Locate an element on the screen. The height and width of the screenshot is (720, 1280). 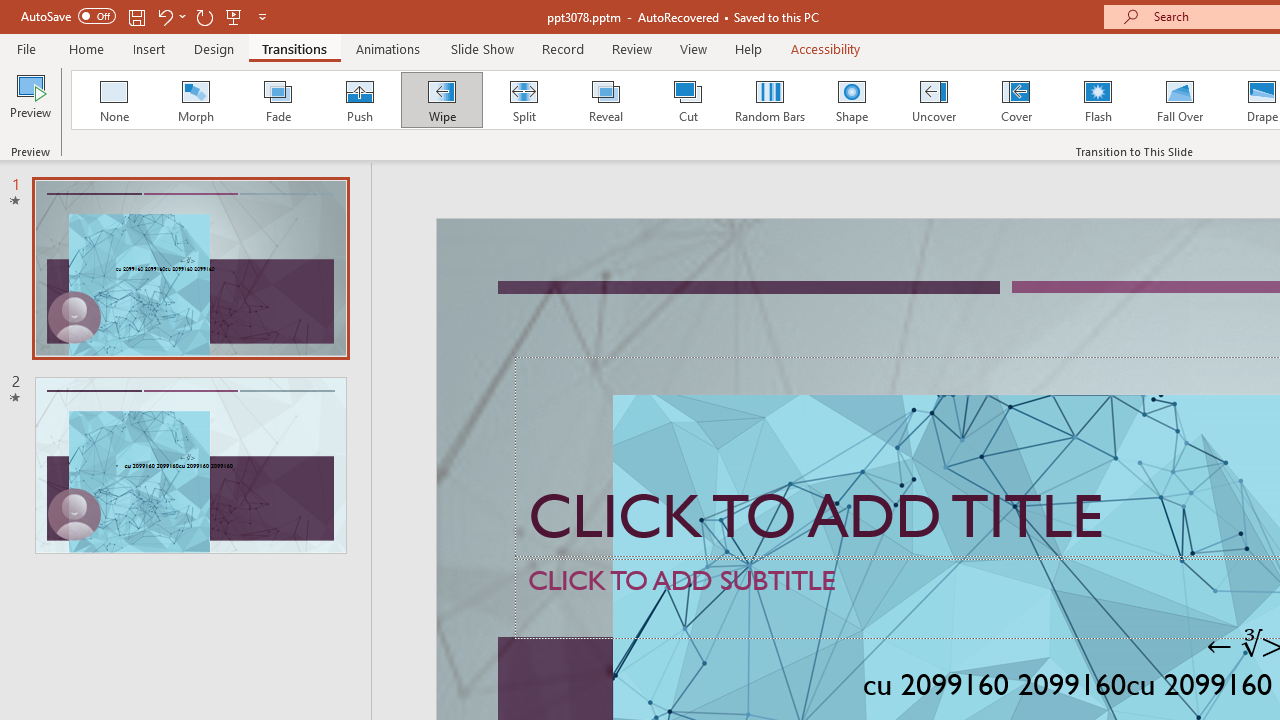
None is located at coordinates (113, 100).